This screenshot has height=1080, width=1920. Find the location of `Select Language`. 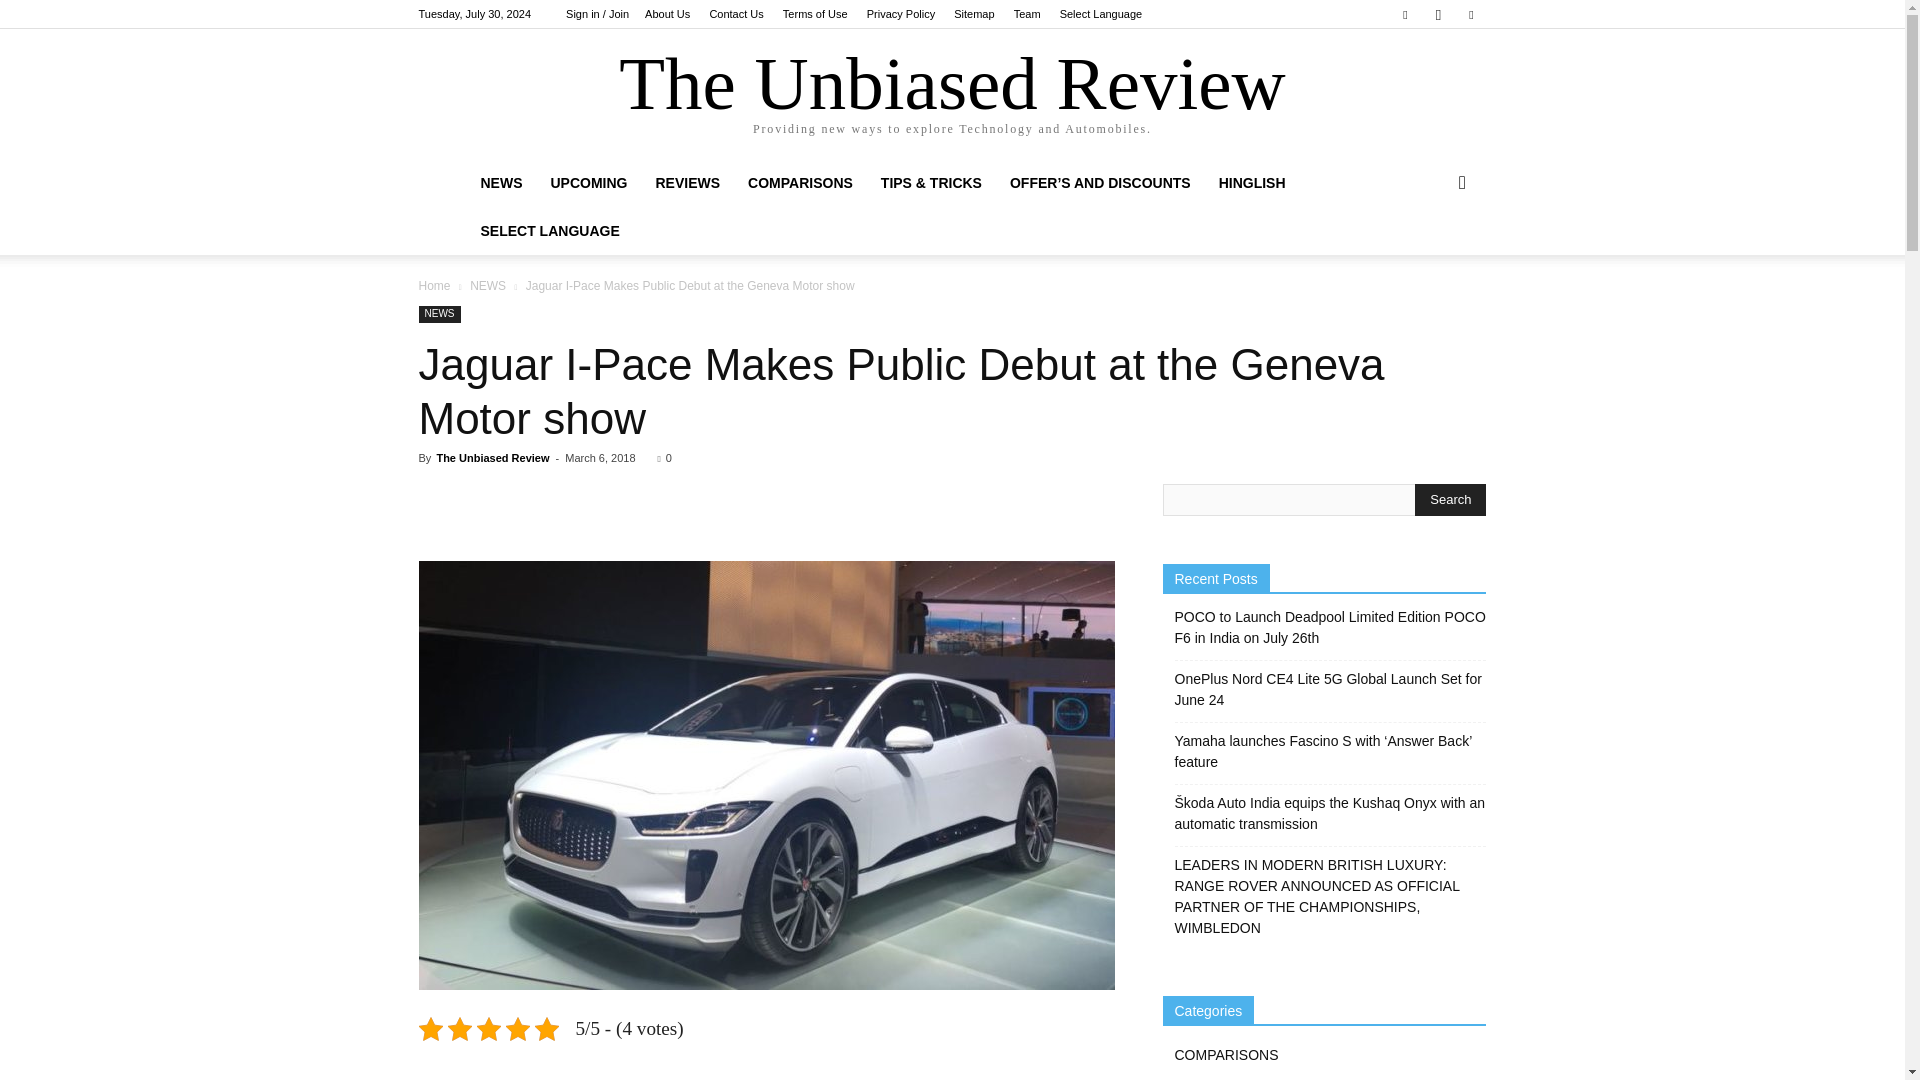

Select Language is located at coordinates (1100, 14).